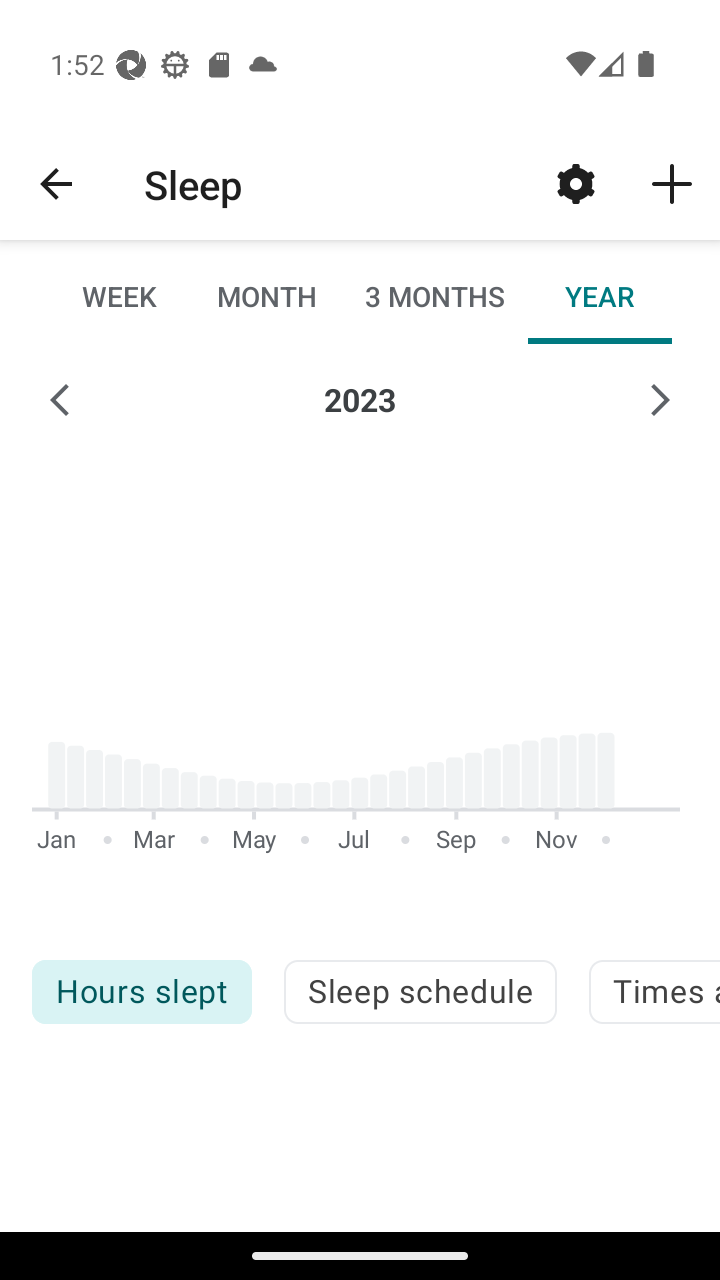 Image resolution: width=720 pixels, height=1280 pixels. I want to click on Navigate up, so click(56, 184).